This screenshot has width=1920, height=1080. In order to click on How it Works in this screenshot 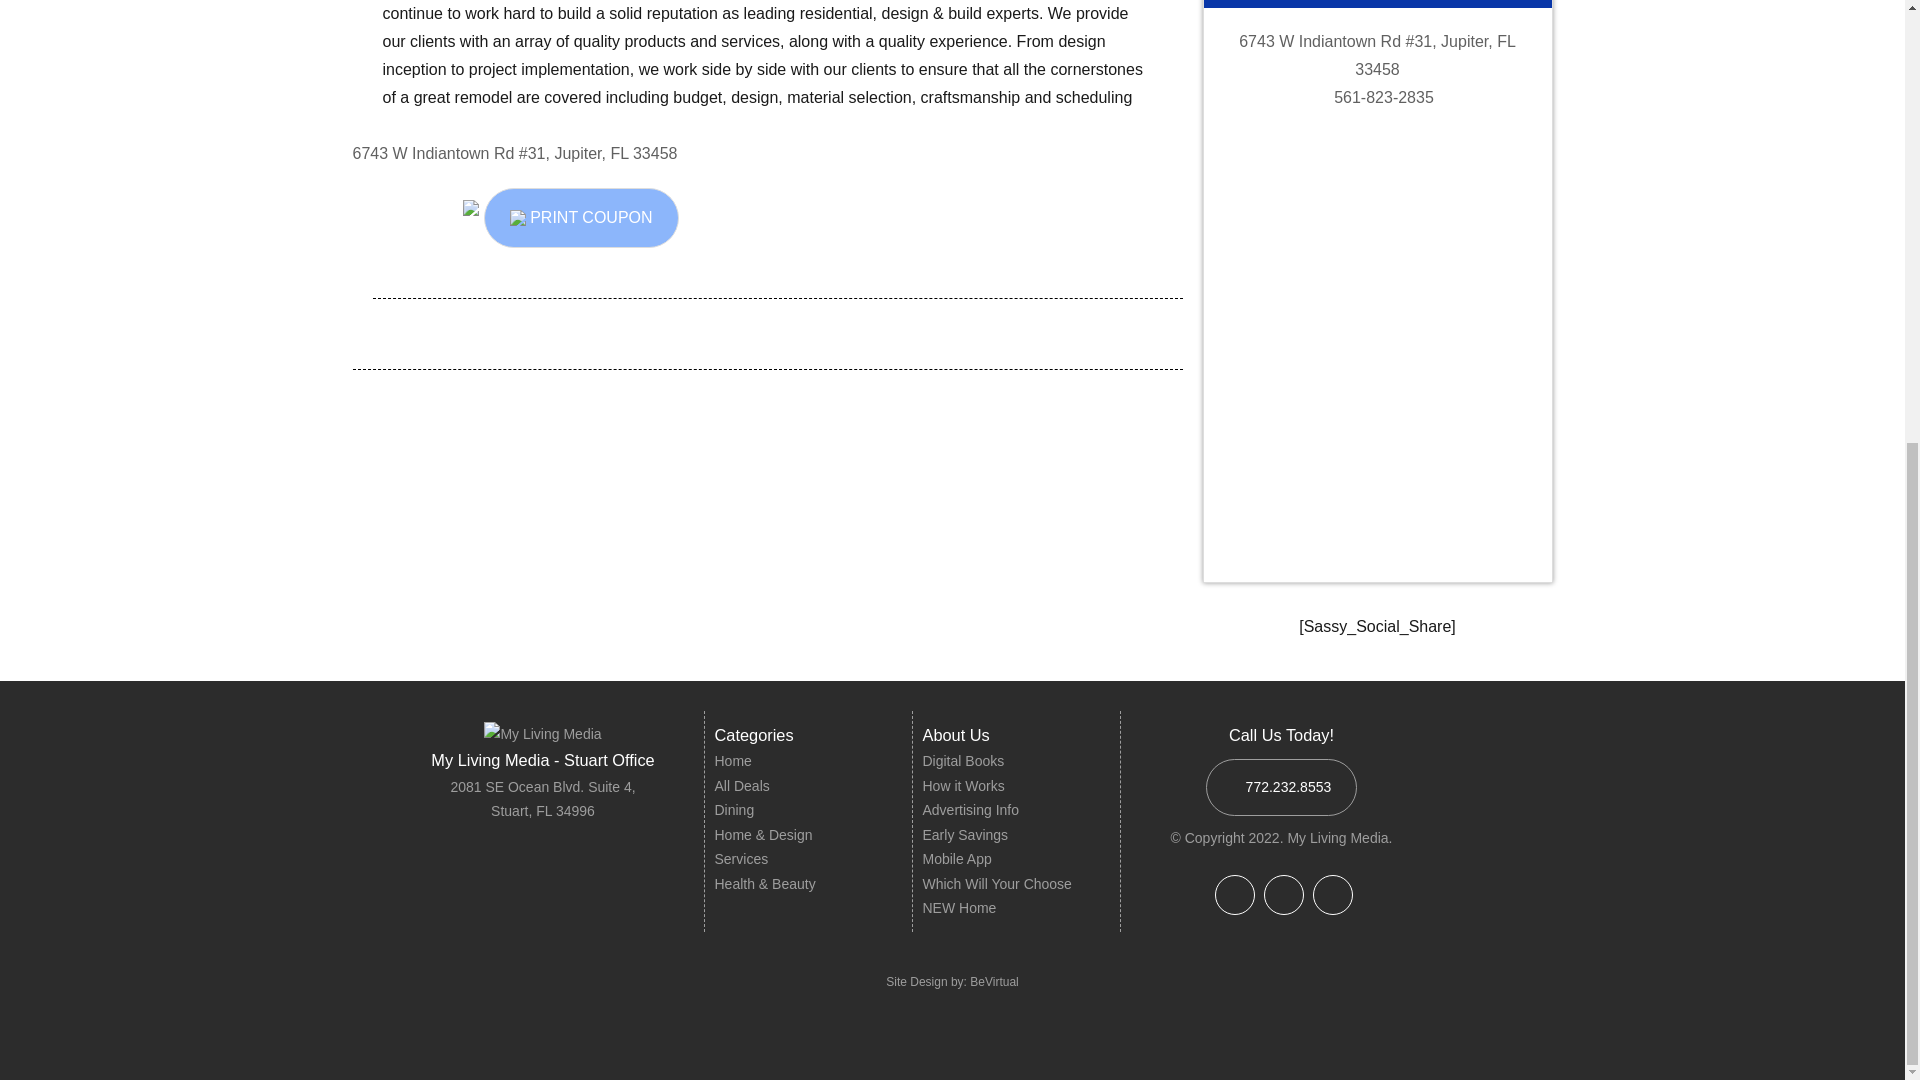, I will do `click(962, 785)`.